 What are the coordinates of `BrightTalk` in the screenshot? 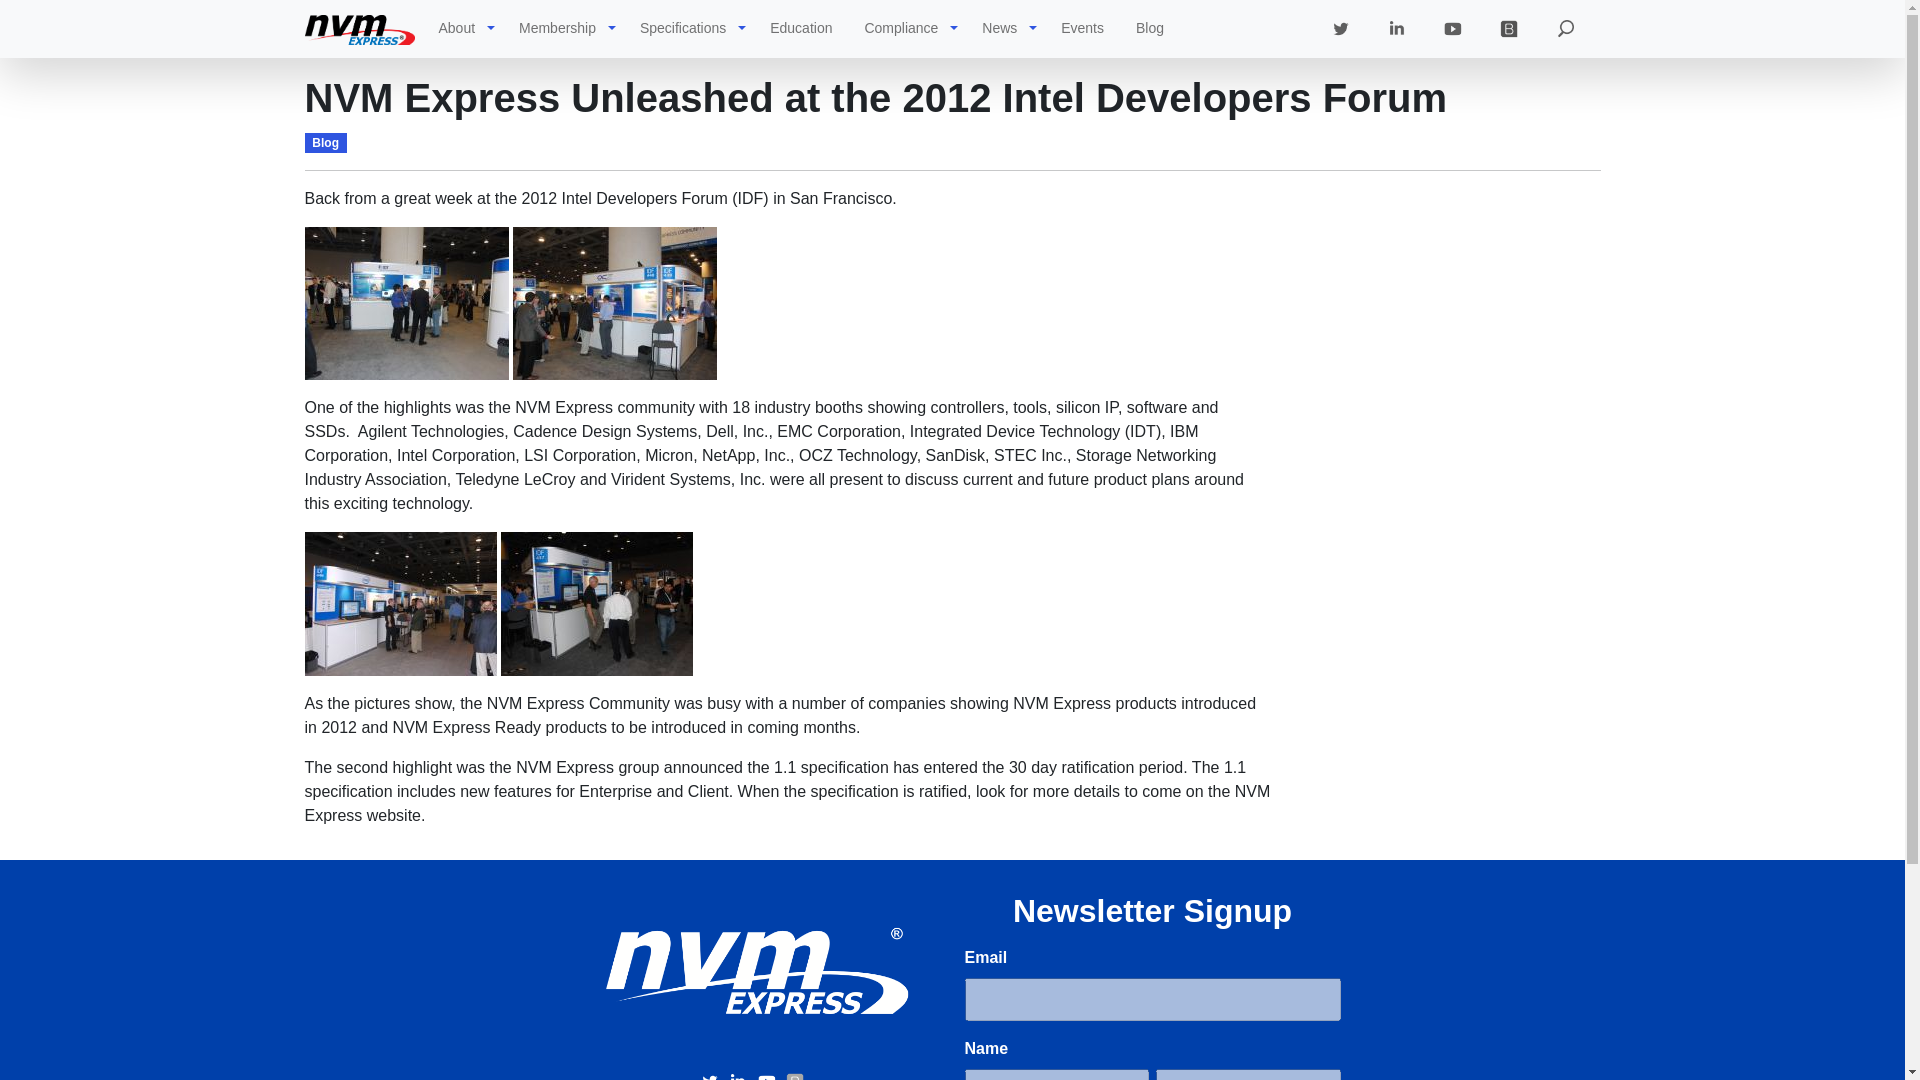 It's located at (794, 1076).